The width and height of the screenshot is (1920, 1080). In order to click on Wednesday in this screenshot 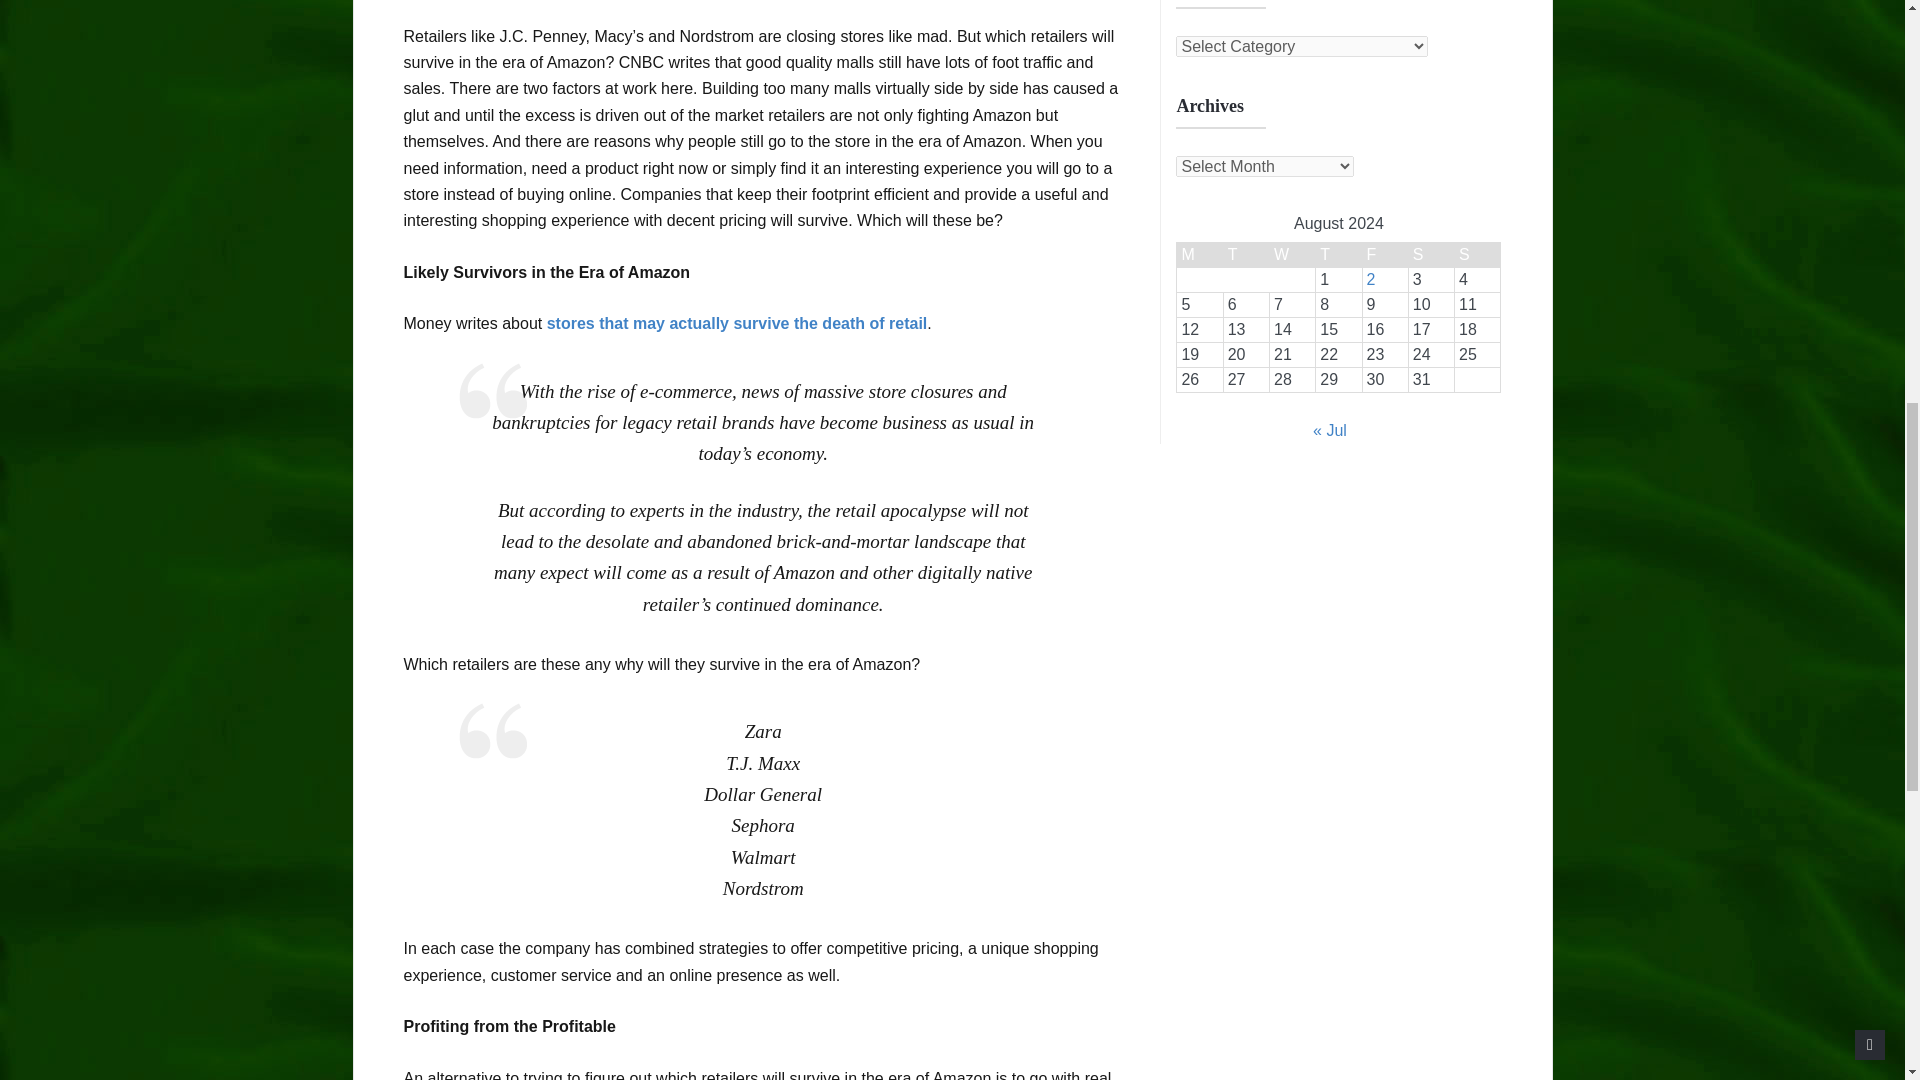, I will do `click(1292, 254)`.